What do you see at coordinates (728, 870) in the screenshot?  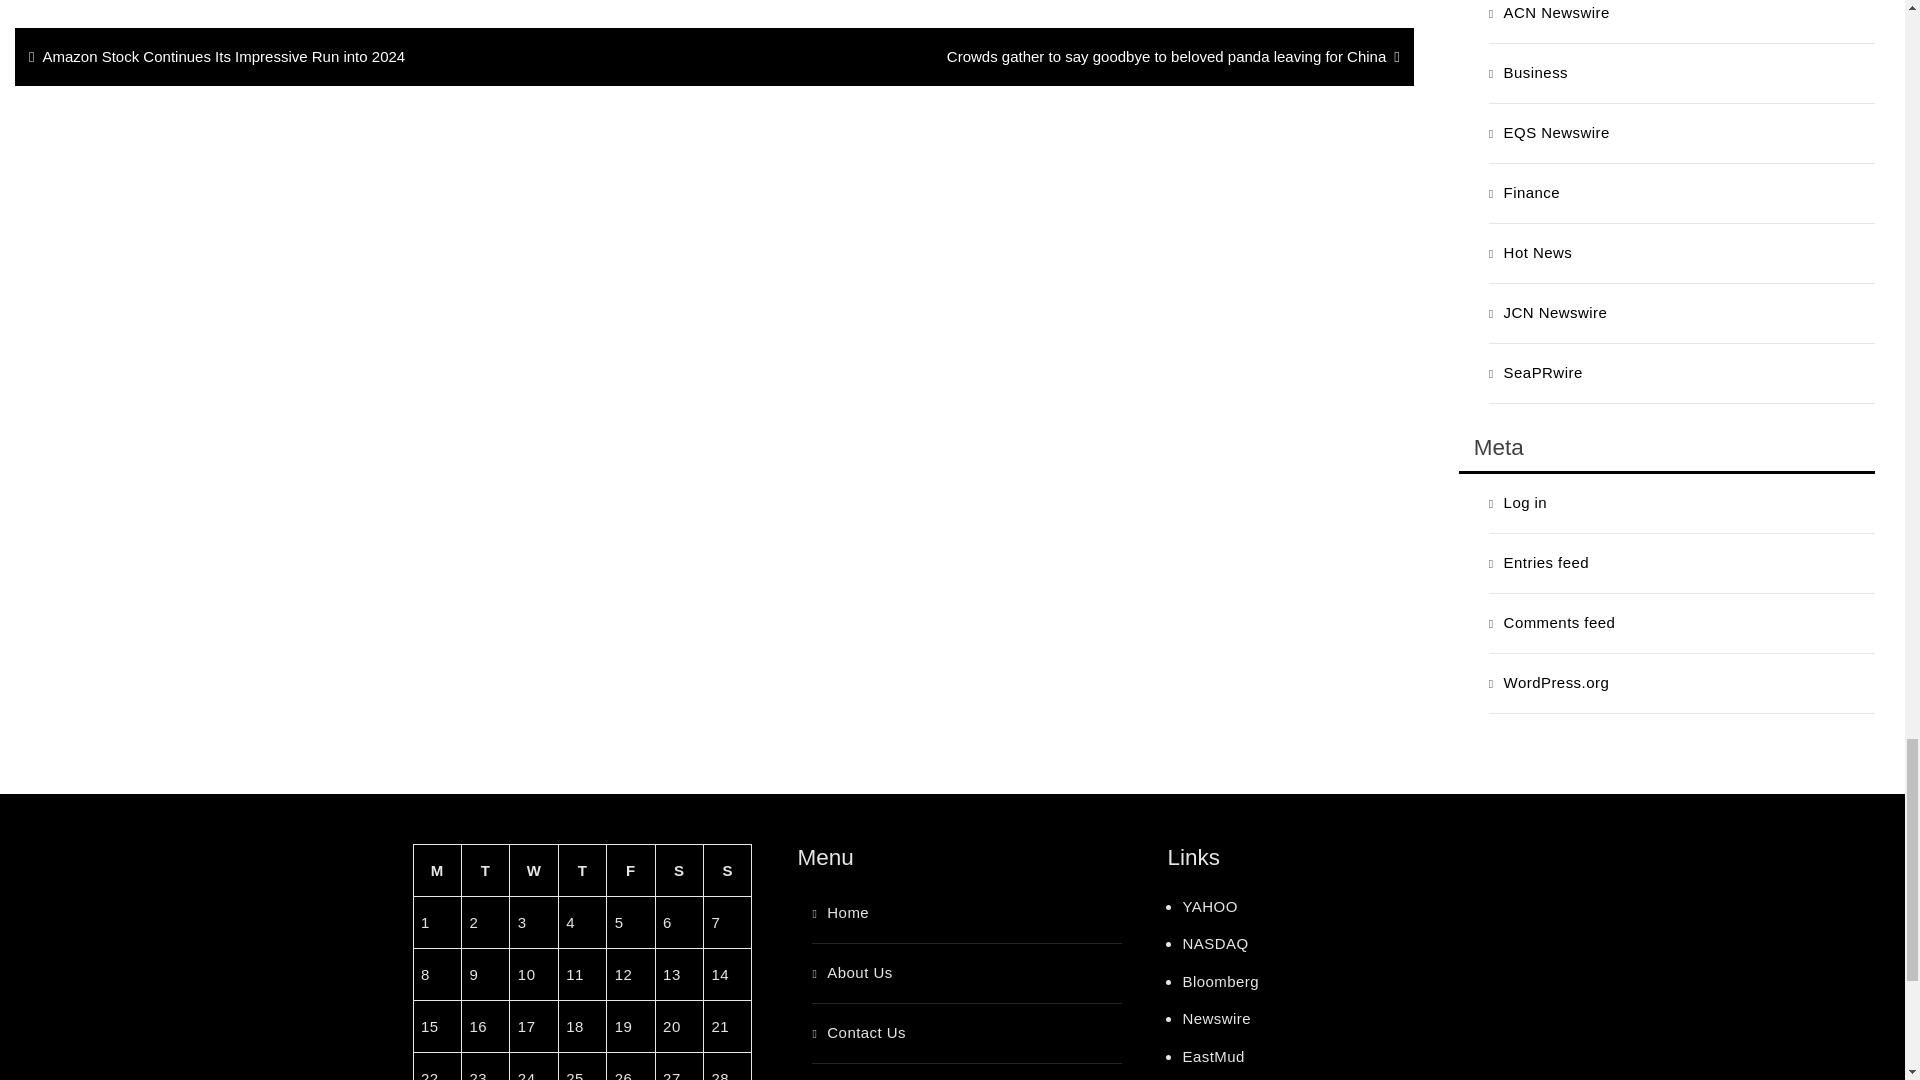 I see `Sunday` at bounding box center [728, 870].